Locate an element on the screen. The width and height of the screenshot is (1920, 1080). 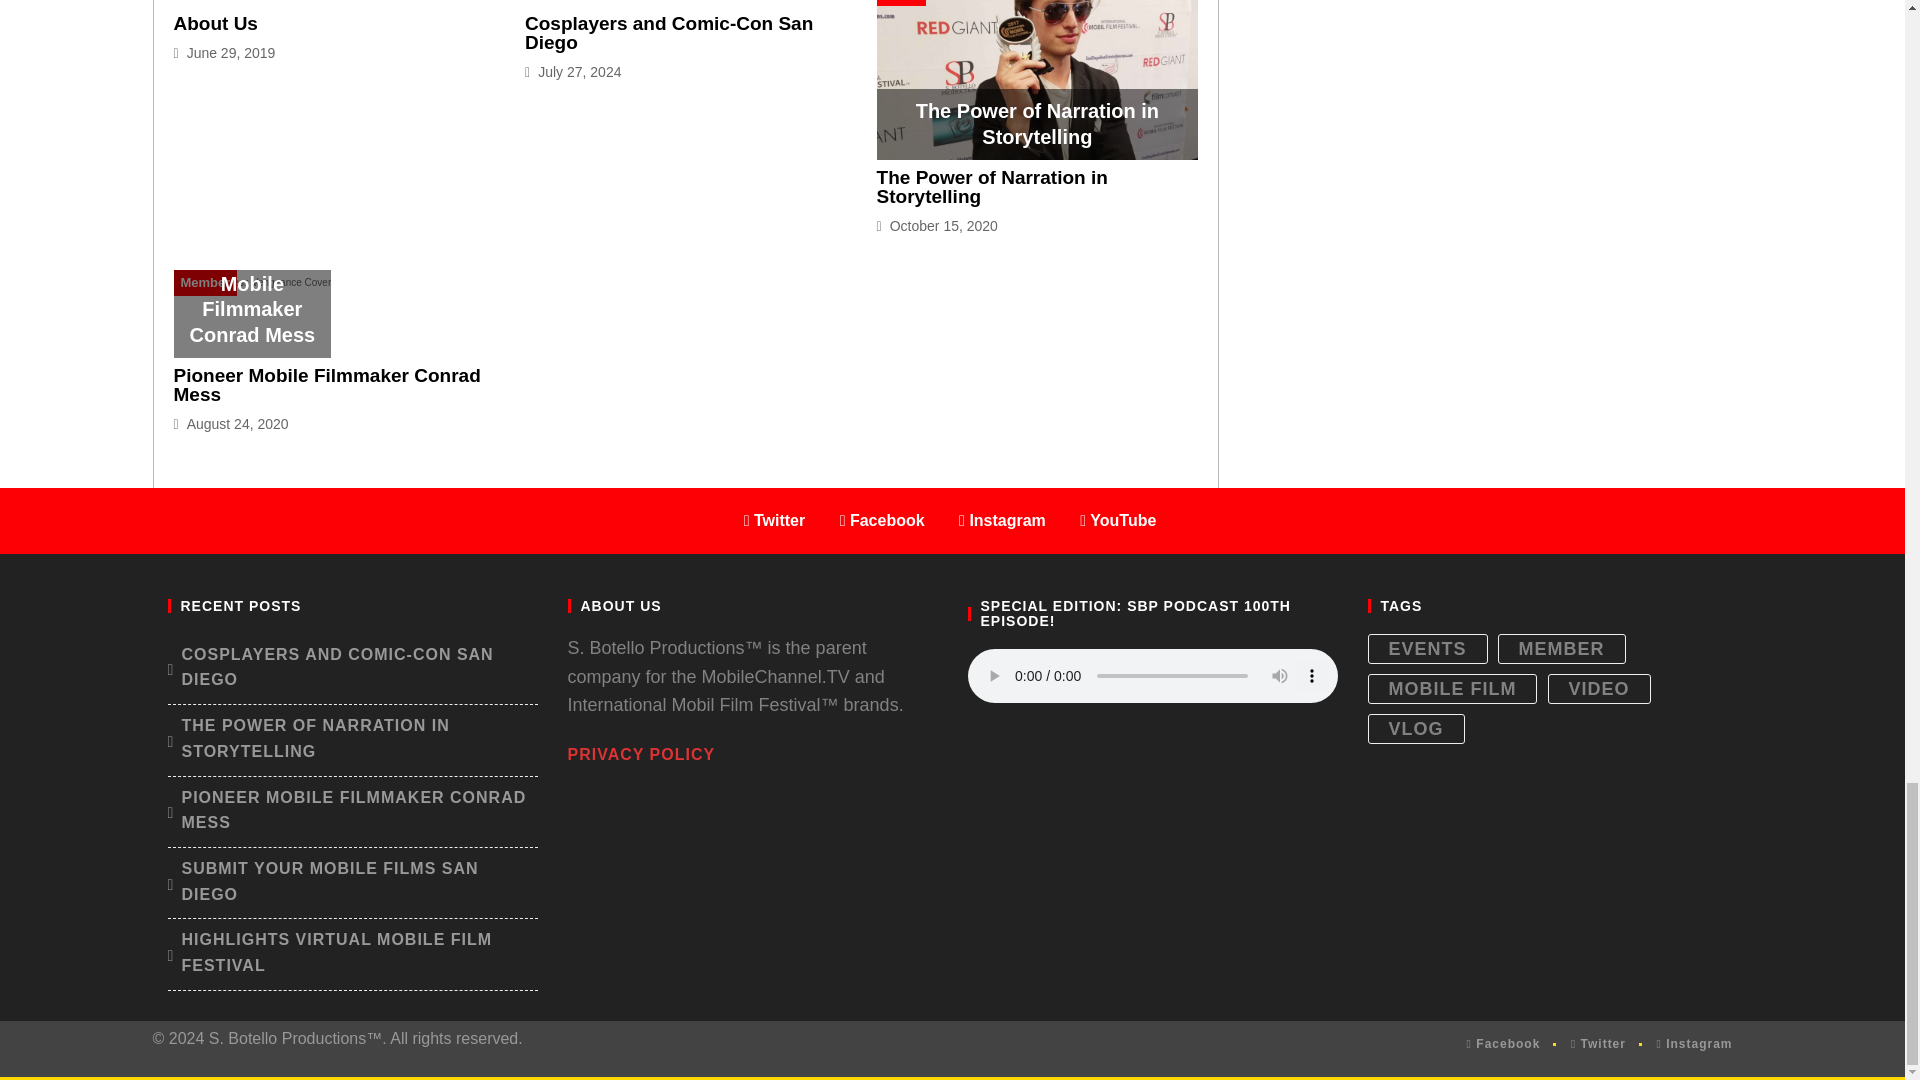
About Us is located at coordinates (216, 22).